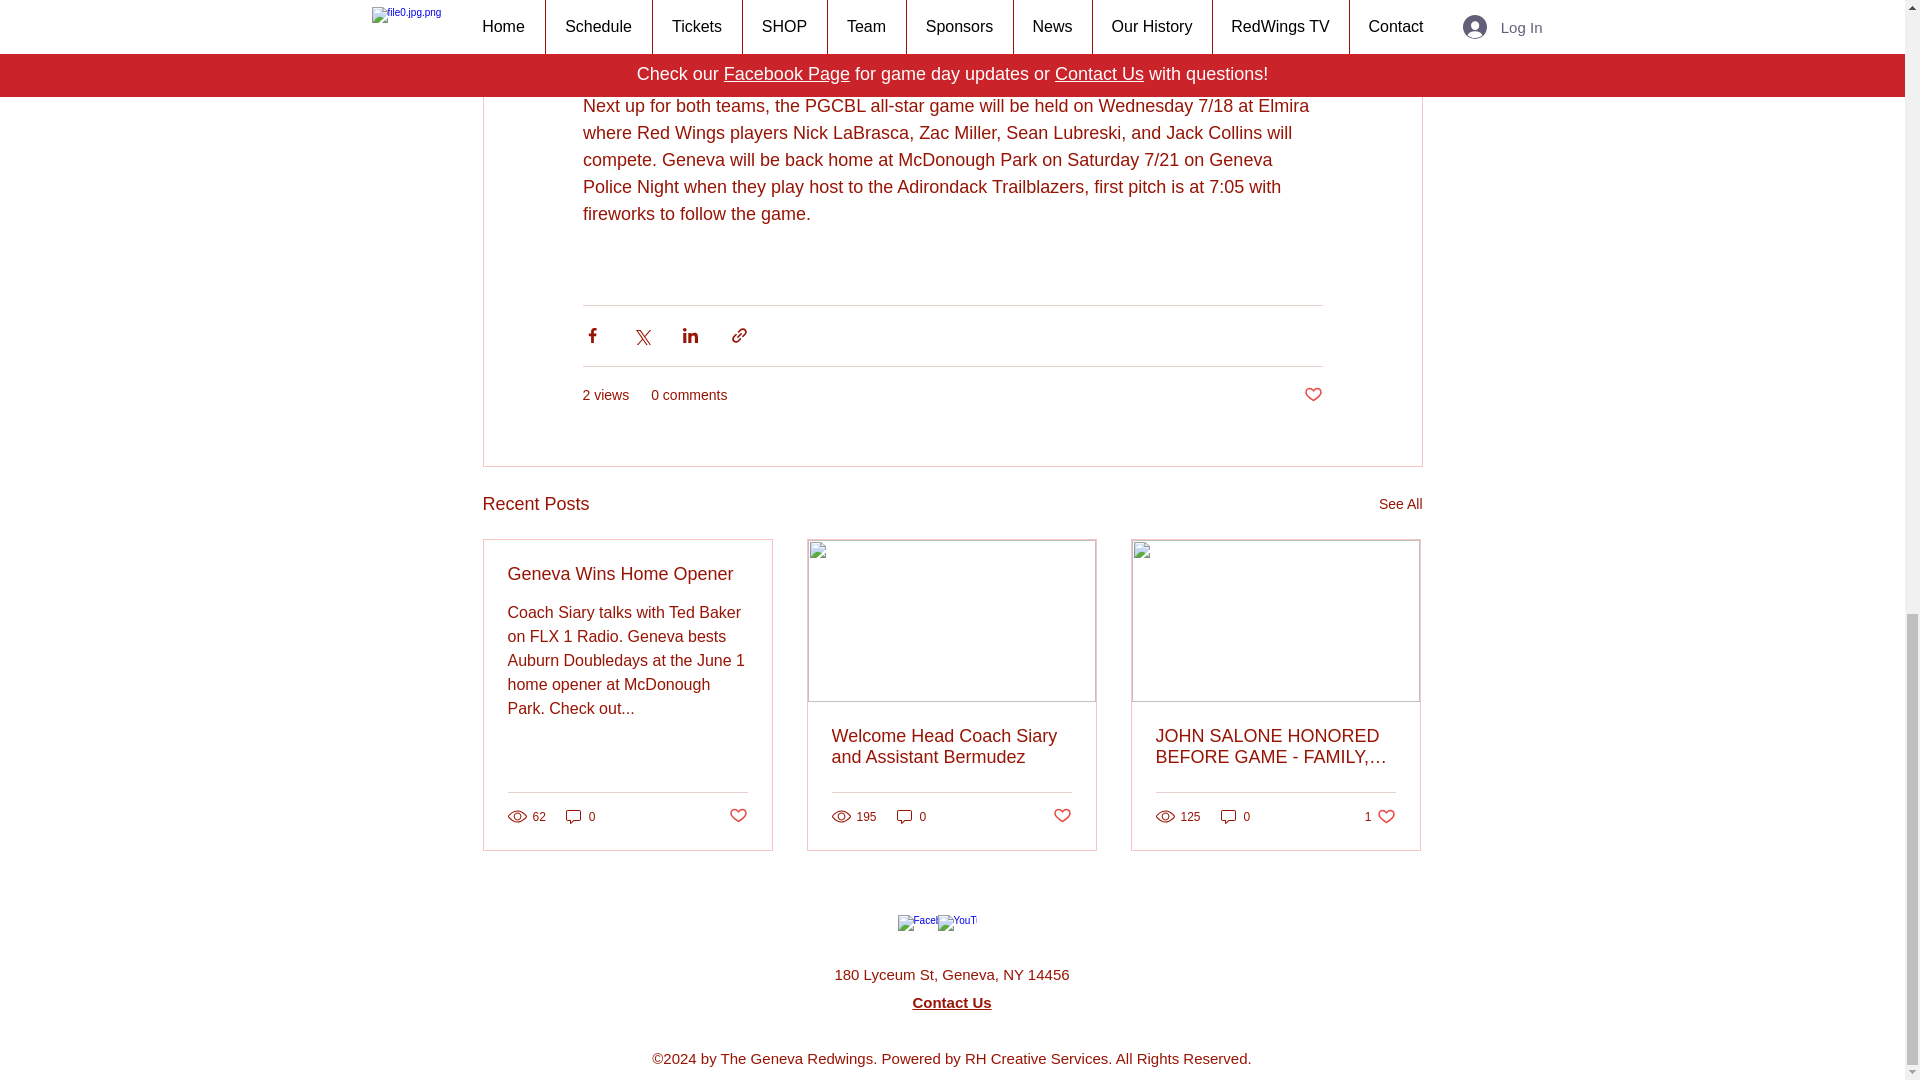 The height and width of the screenshot is (1080, 1920). Describe the element at coordinates (1400, 504) in the screenshot. I see `See All` at that location.